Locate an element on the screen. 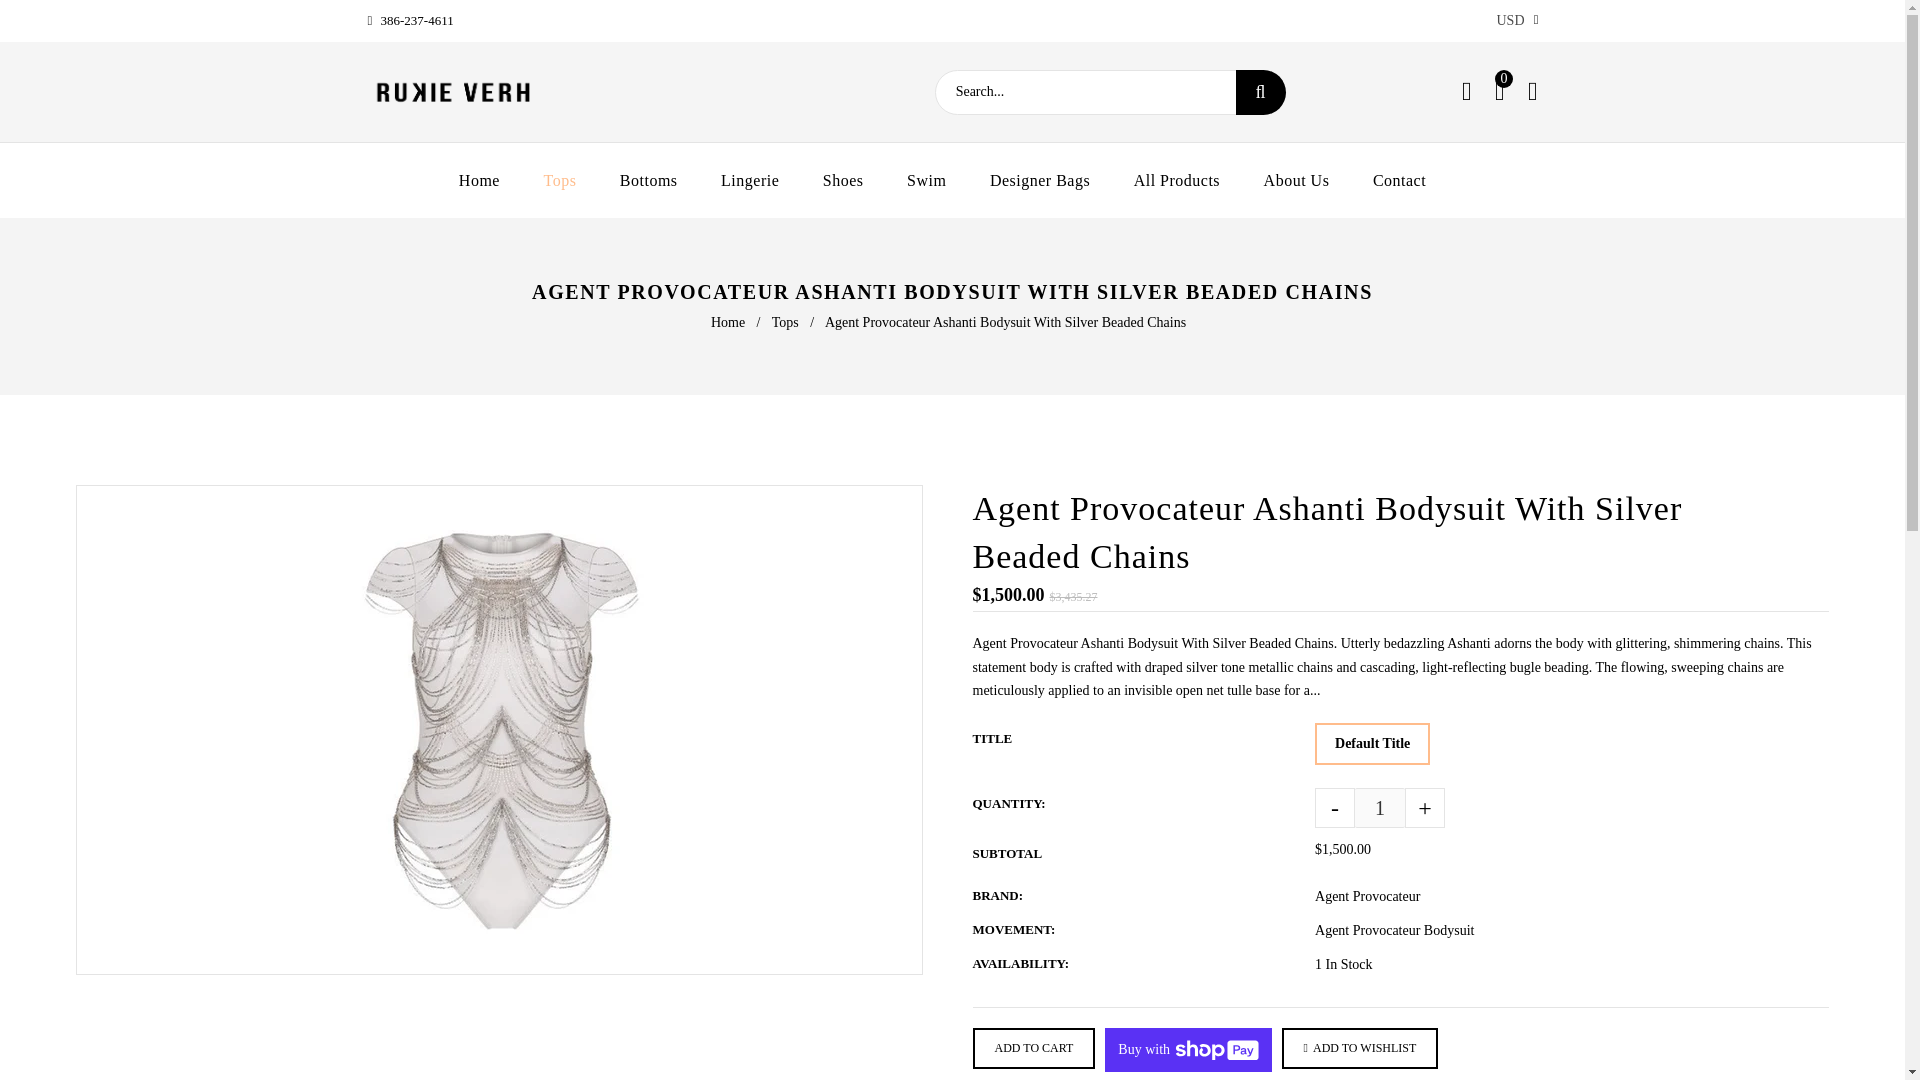 This screenshot has width=1920, height=1080. Tops is located at coordinates (786, 322).